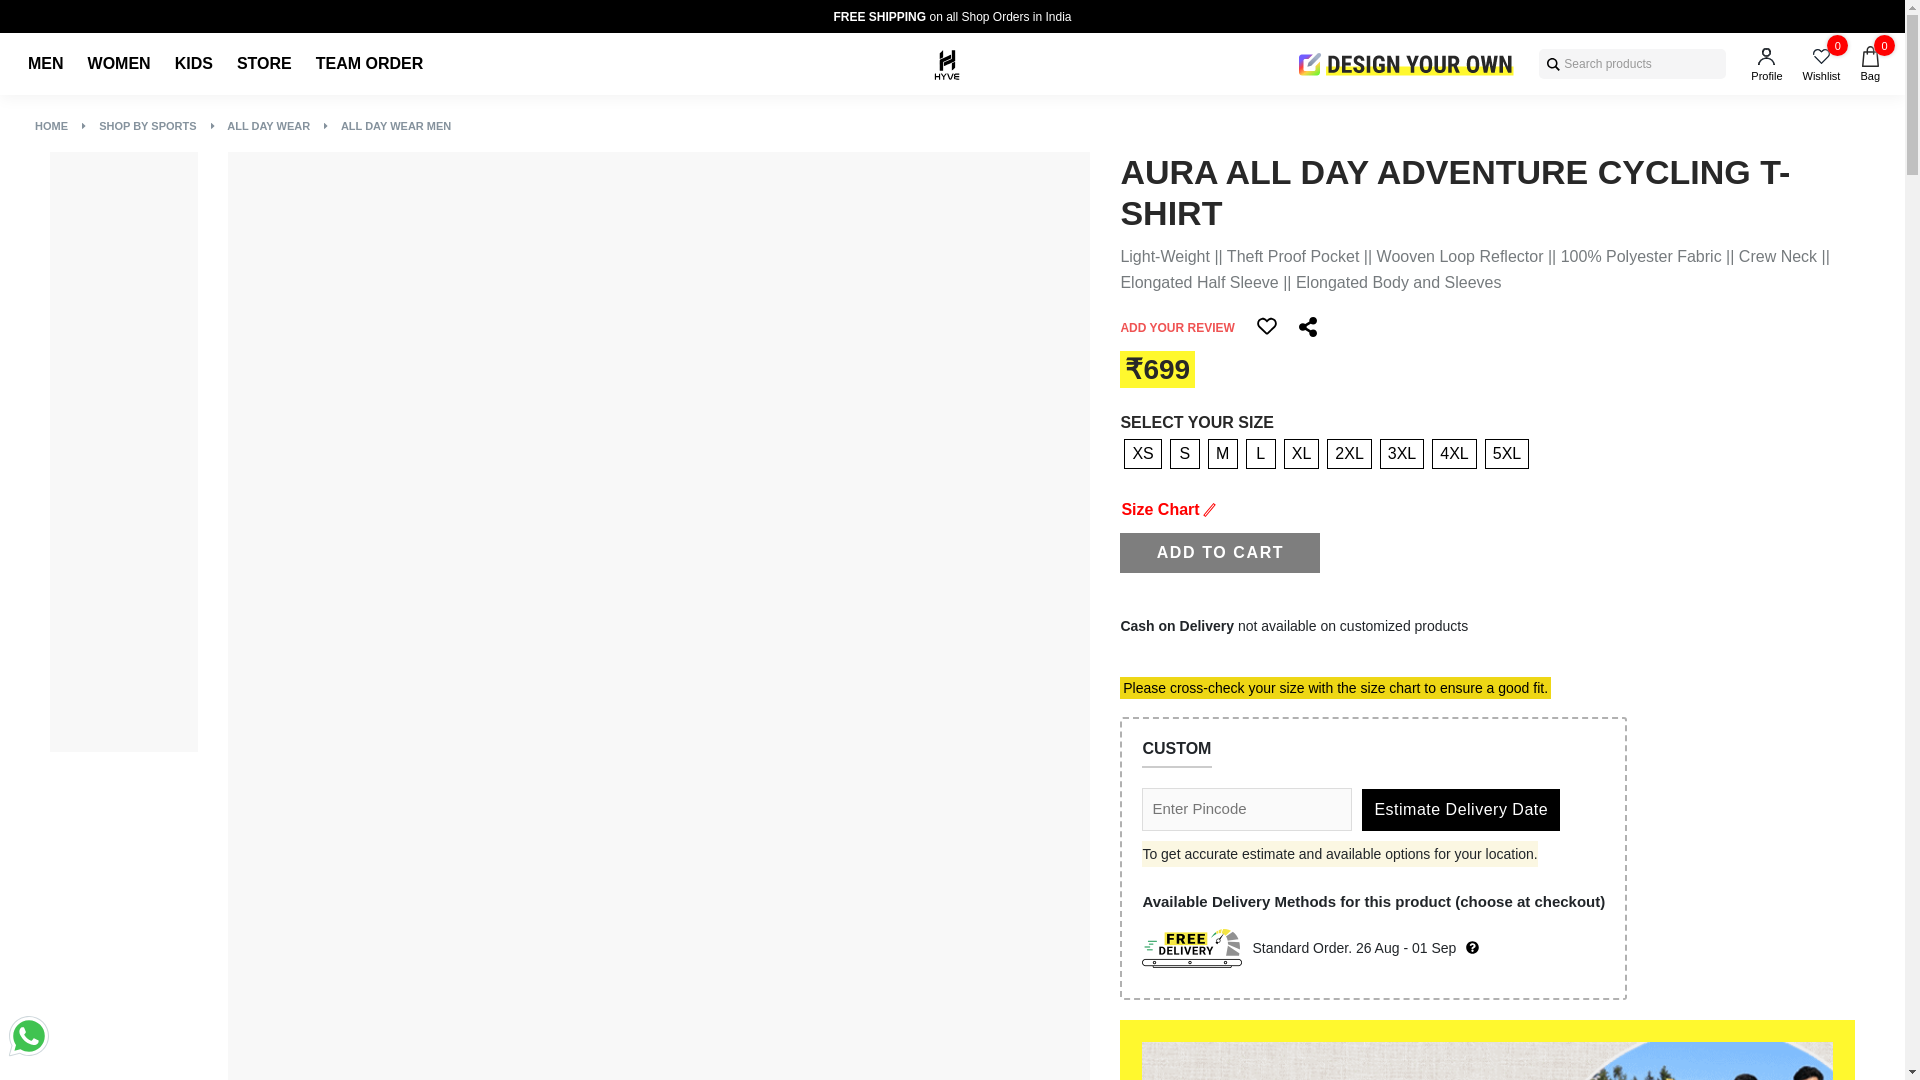  I want to click on 2XL, so click(1348, 453).